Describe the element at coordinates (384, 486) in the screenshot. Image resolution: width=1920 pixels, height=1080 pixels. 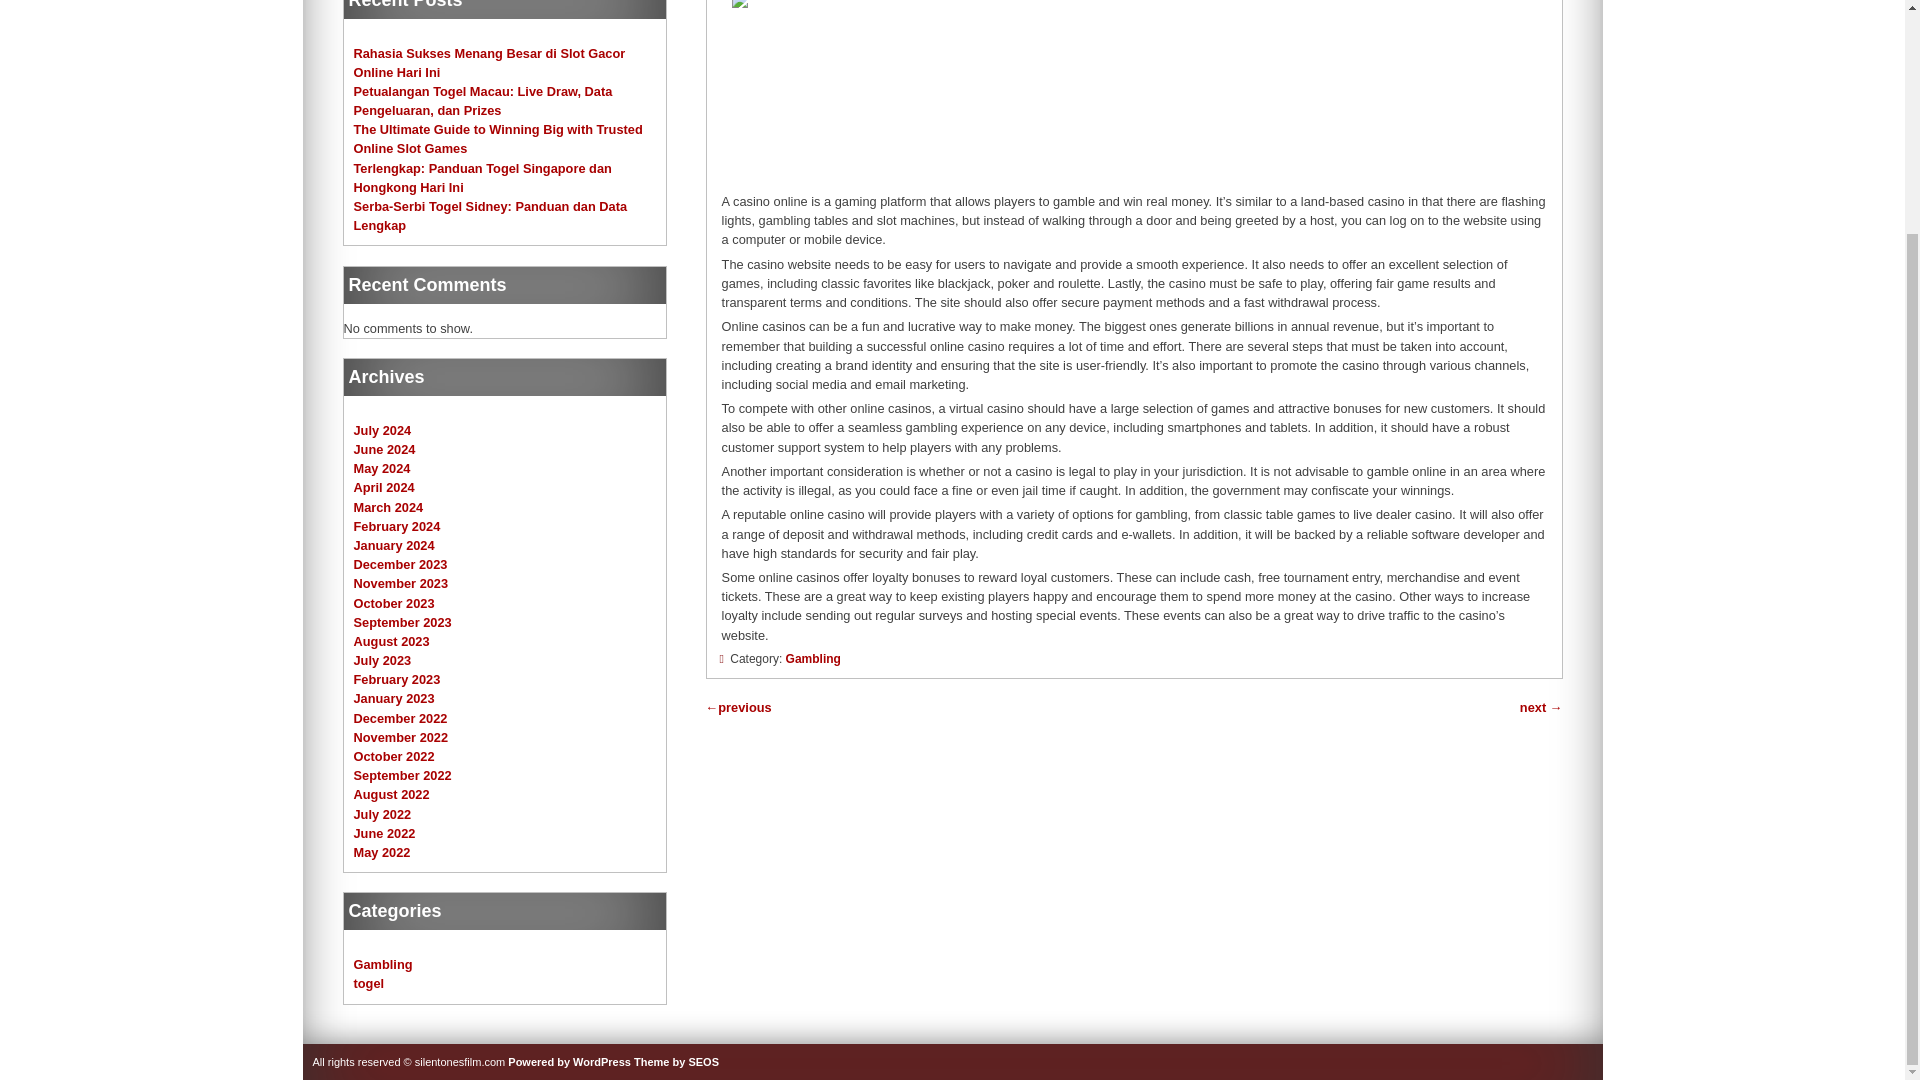
I see `April 2024` at that location.